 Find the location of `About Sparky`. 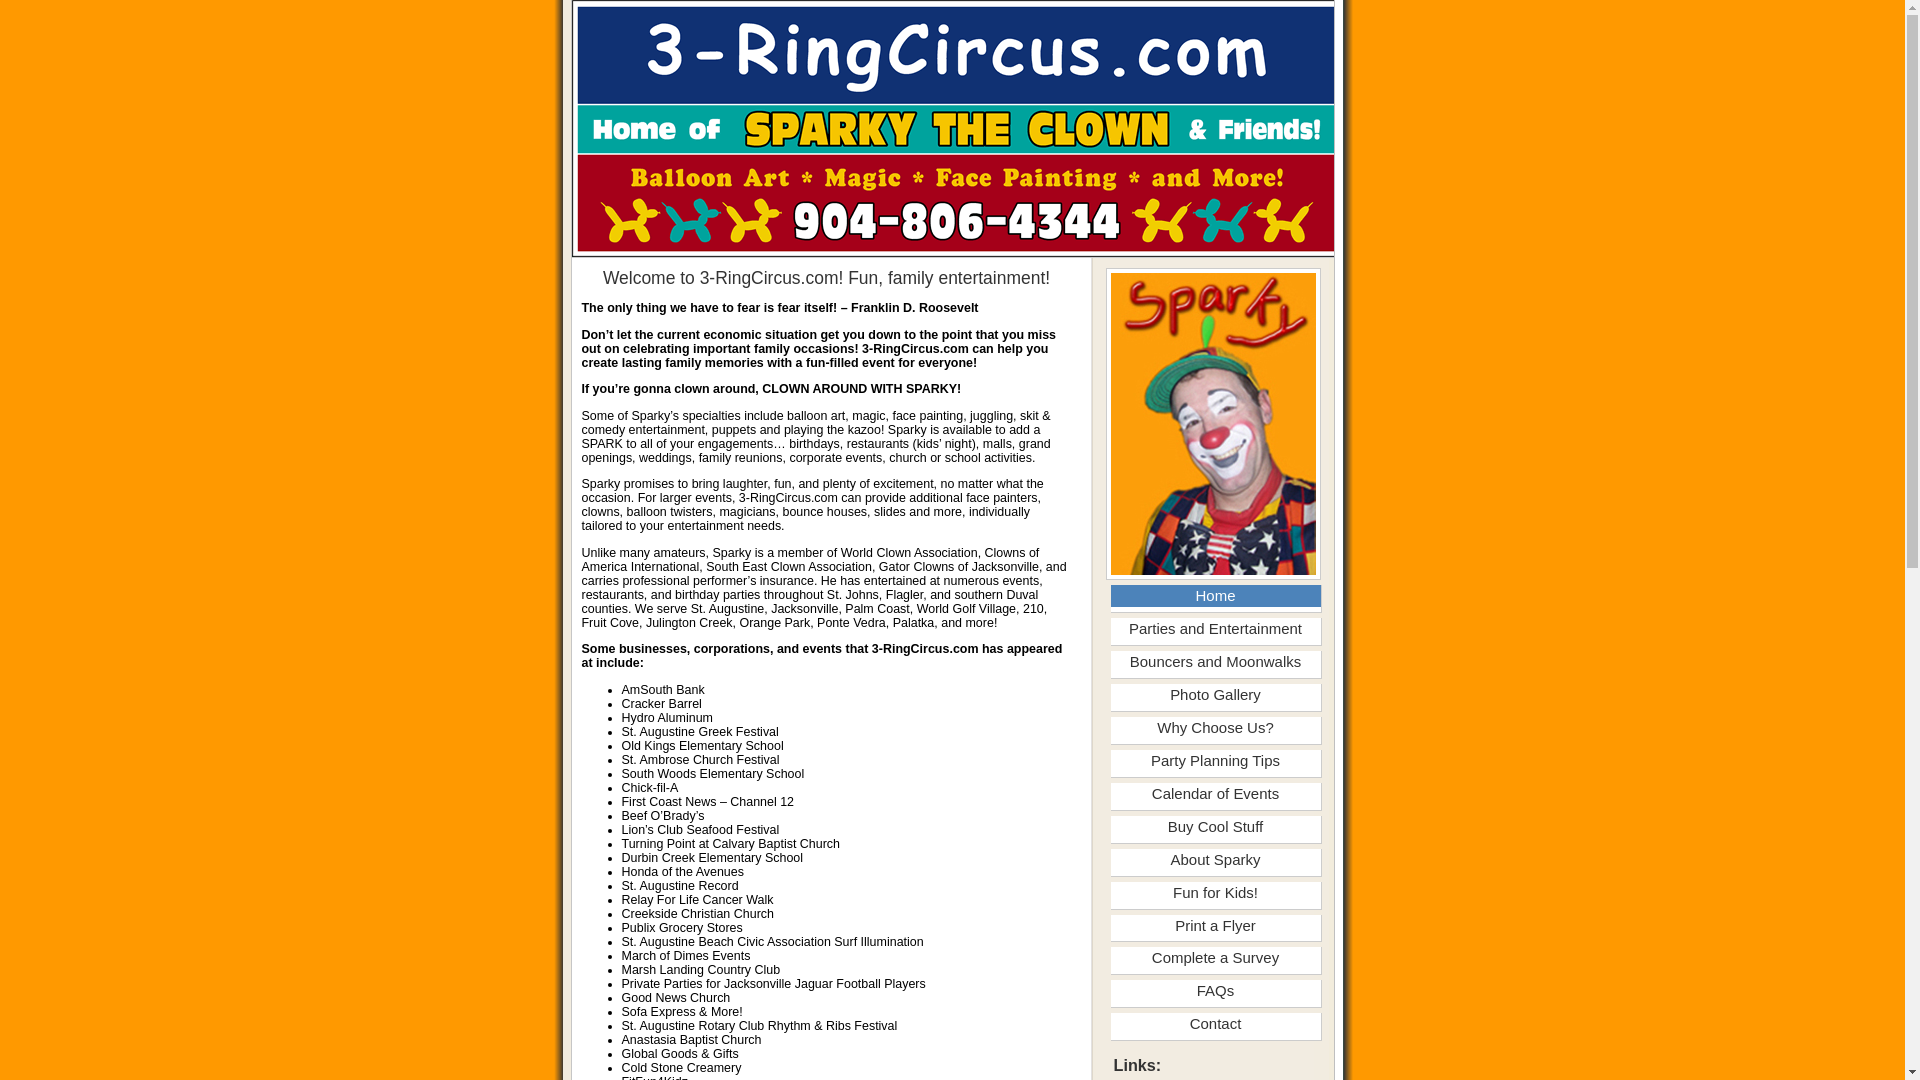

About Sparky is located at coordinates (1215, 860).